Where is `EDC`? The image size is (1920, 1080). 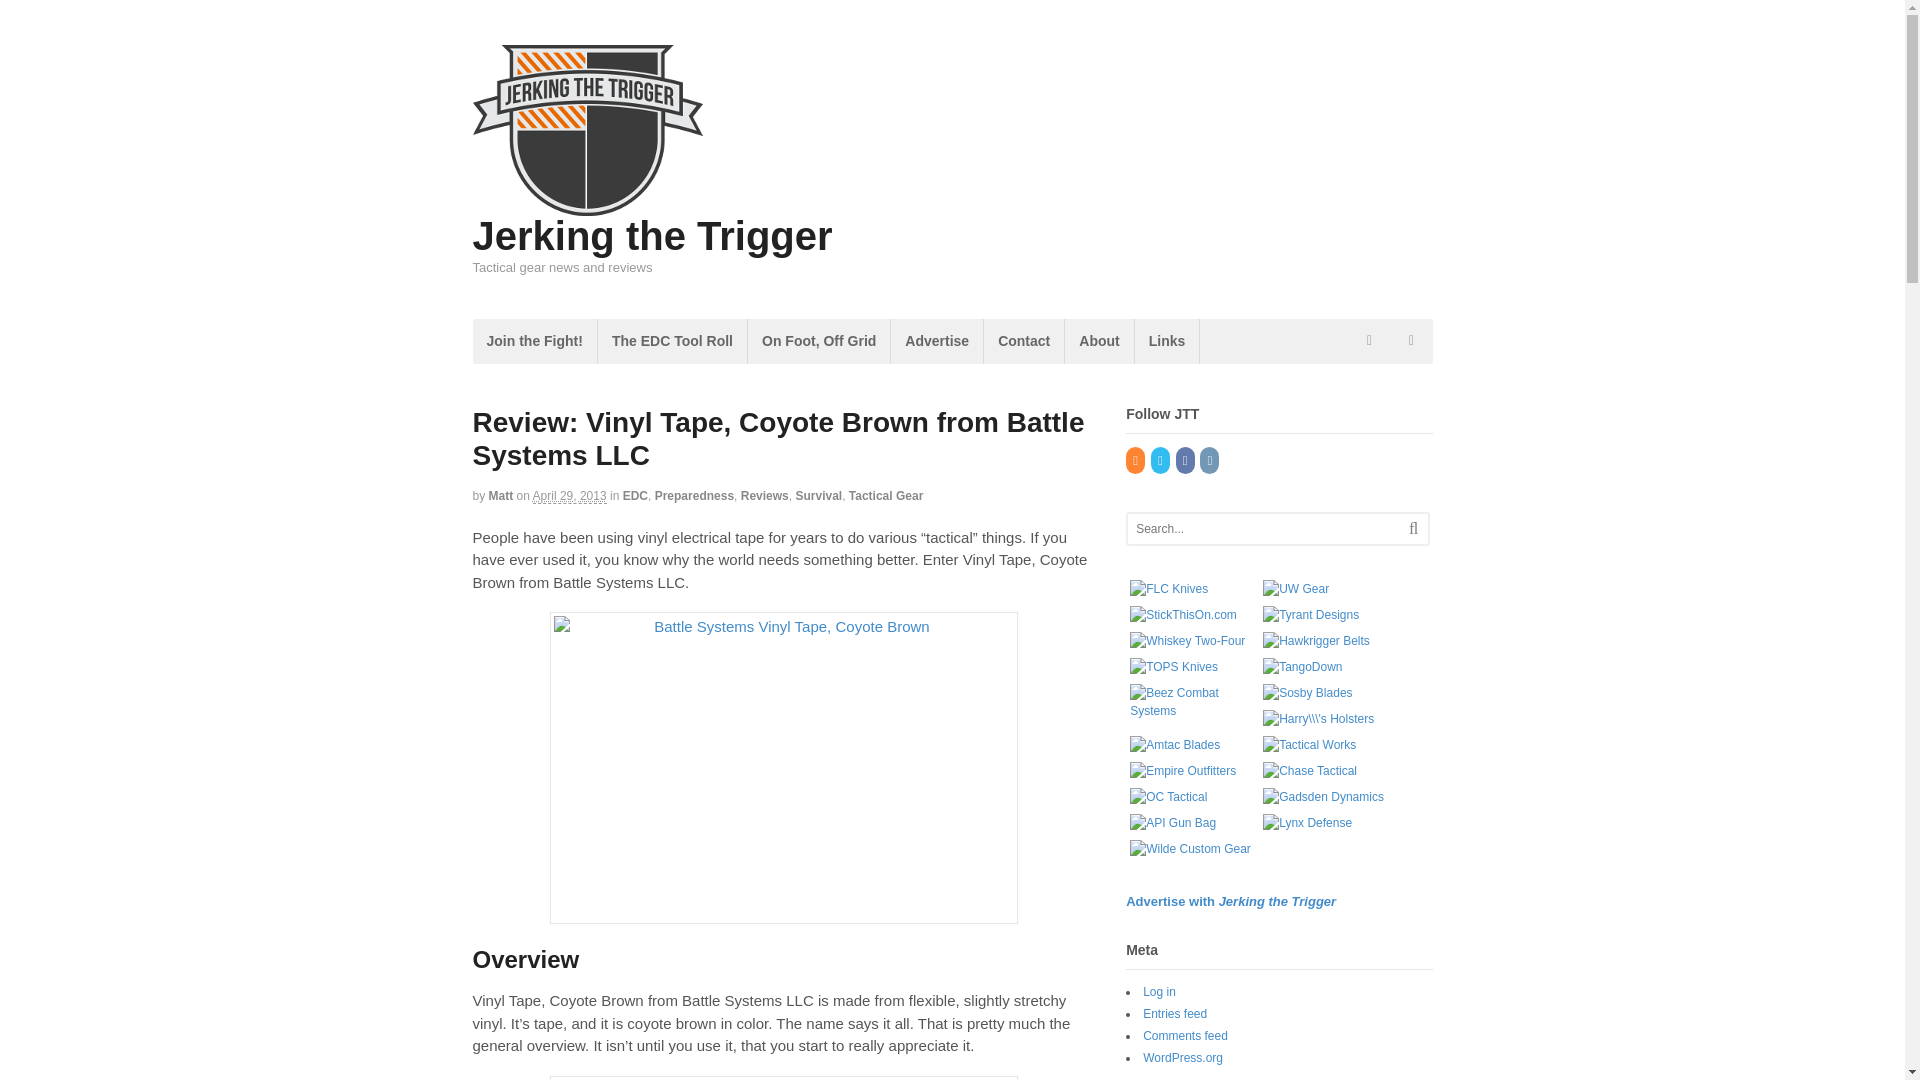
EDC is located at coordinates (635, 496).